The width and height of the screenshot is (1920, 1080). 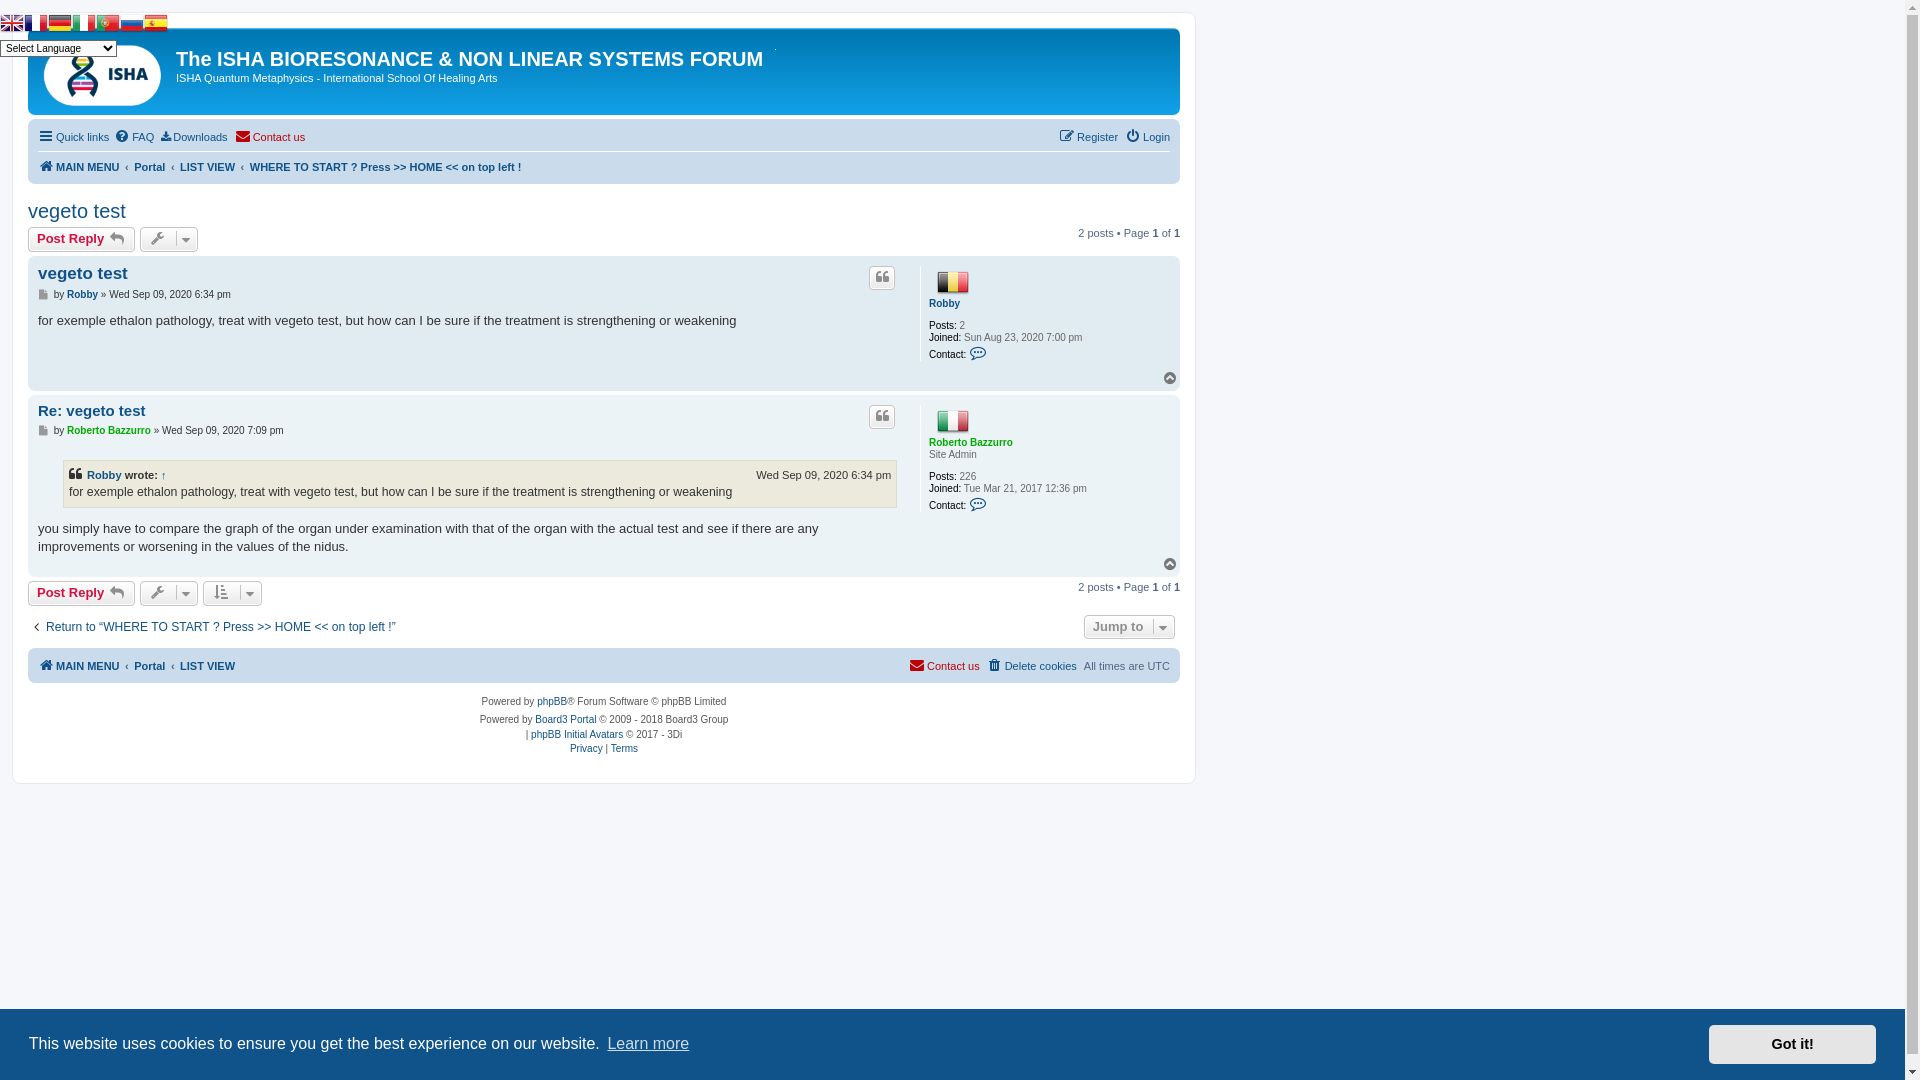 I want to click on phpBB, so click(x=552, y=702).